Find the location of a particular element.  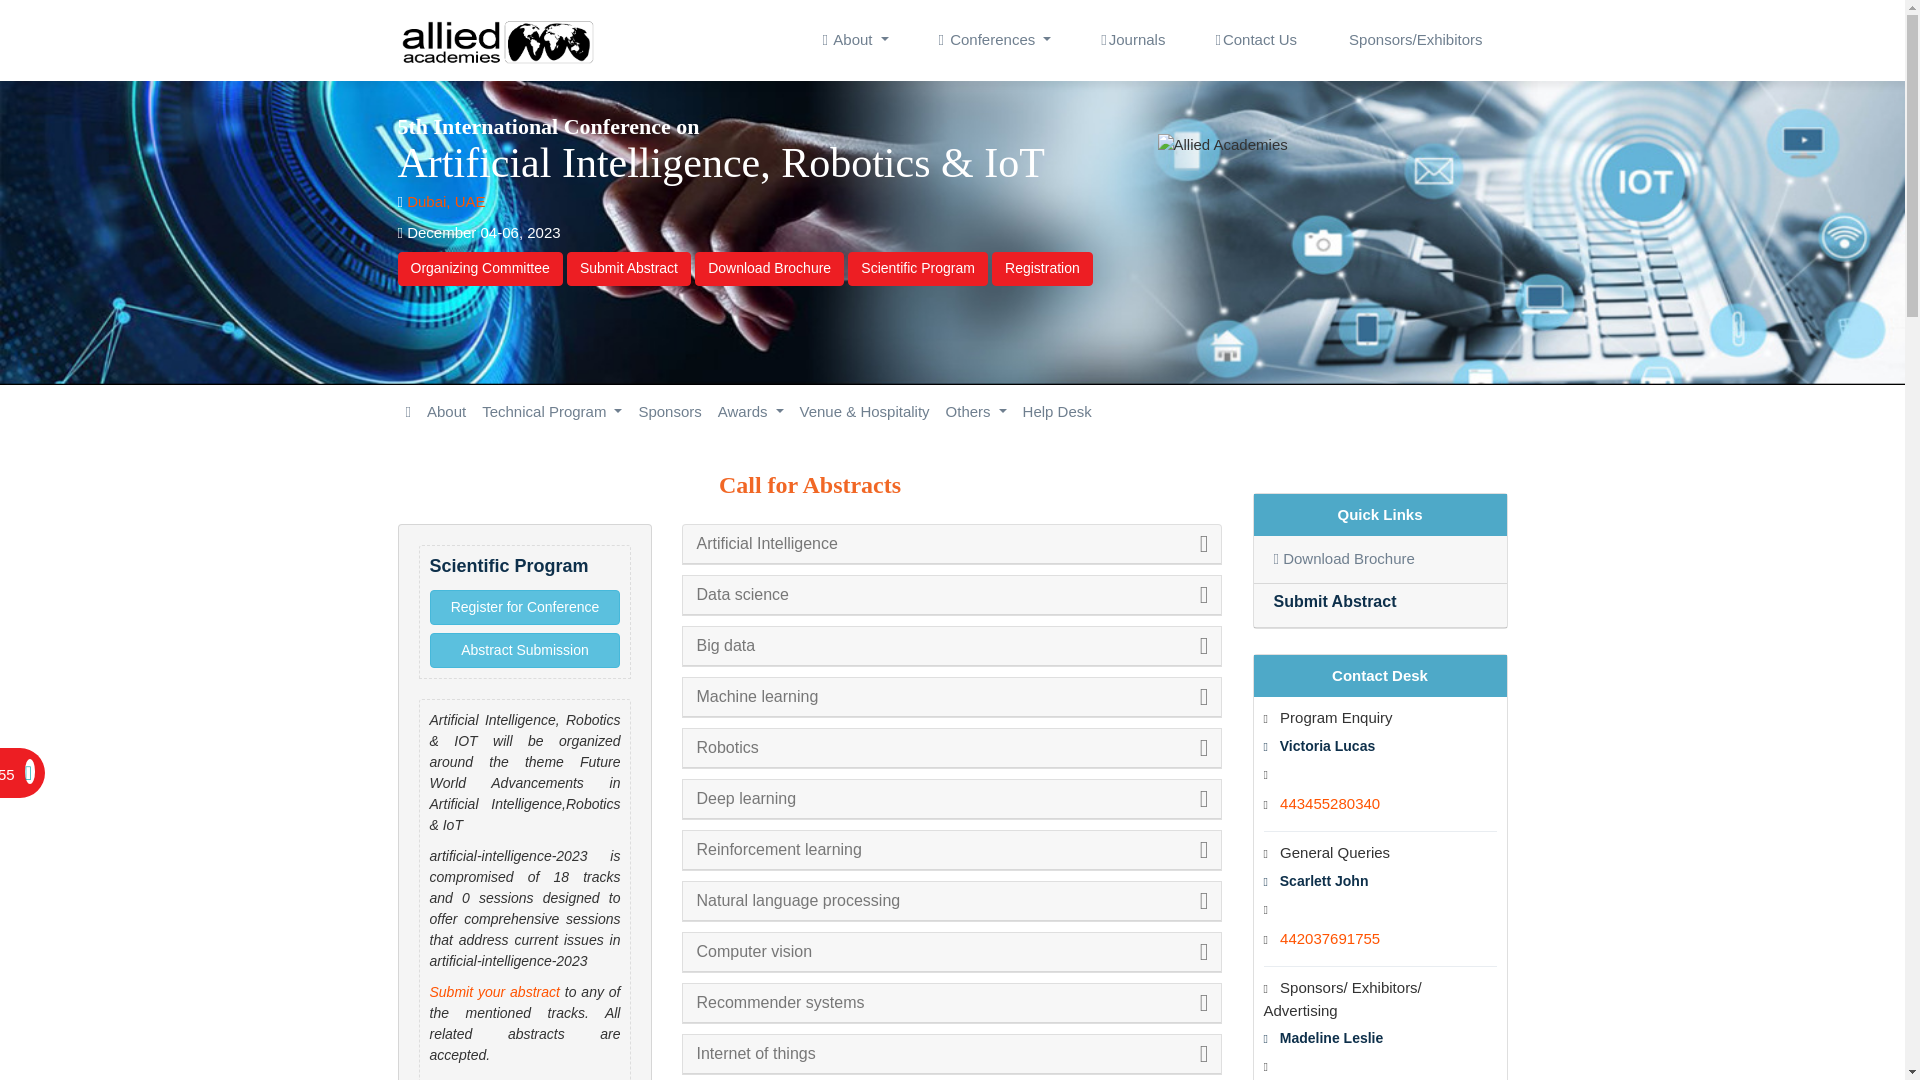

Others is located at coordinates (976, 412).